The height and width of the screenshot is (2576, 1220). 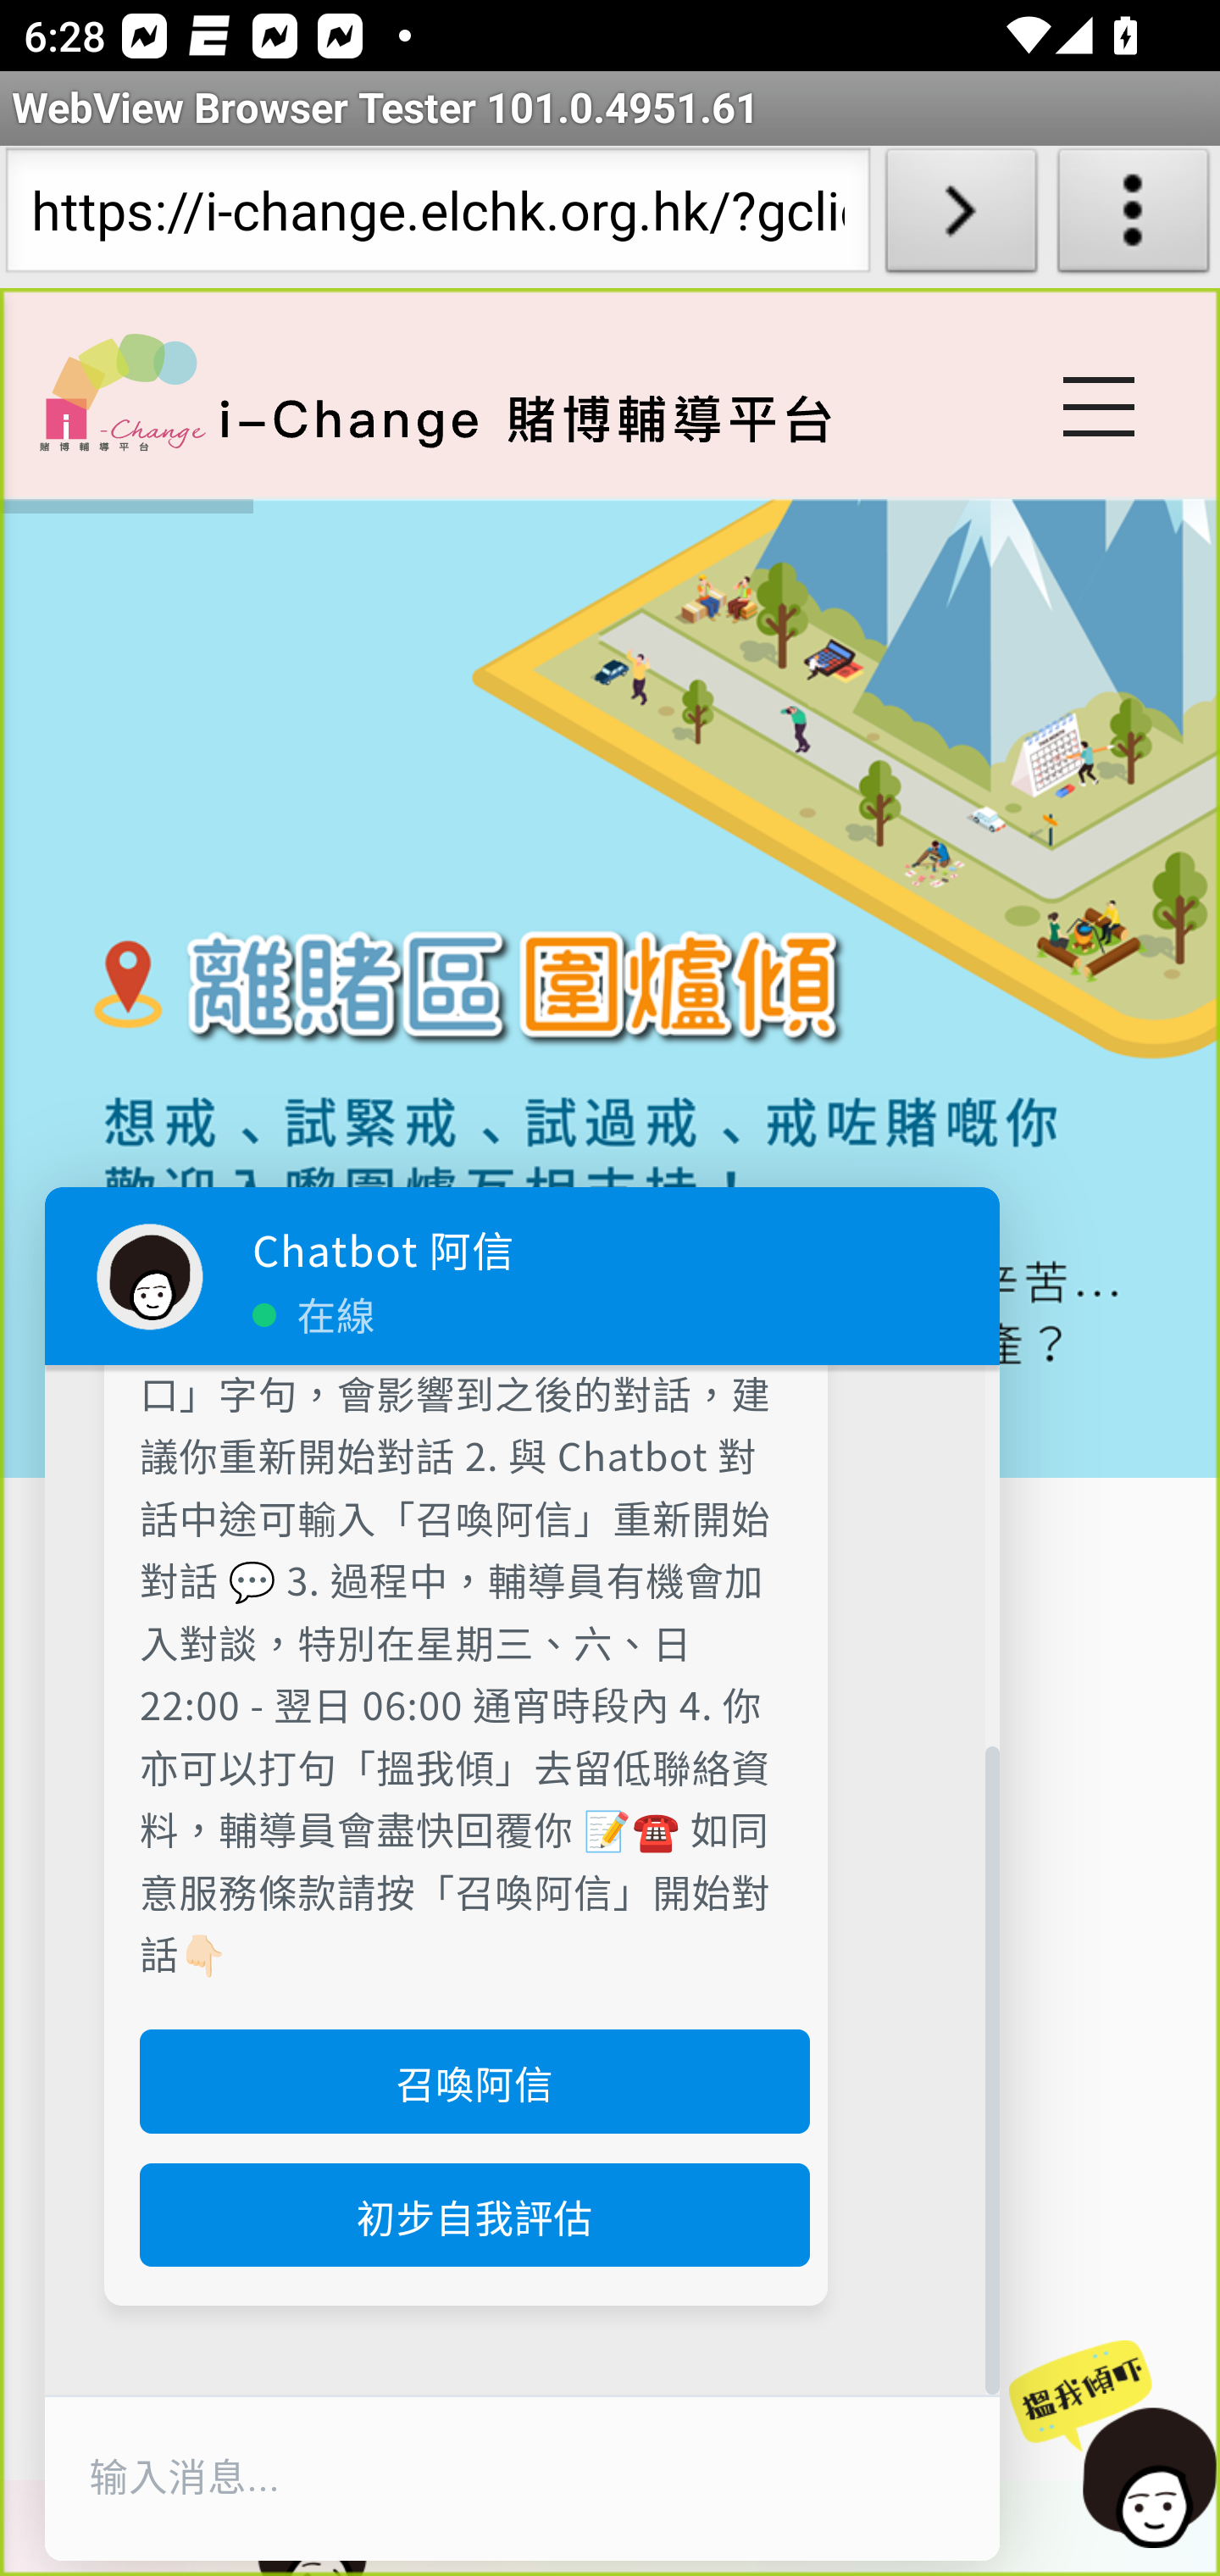 I want to click on Home, so click(x=122, y=391).